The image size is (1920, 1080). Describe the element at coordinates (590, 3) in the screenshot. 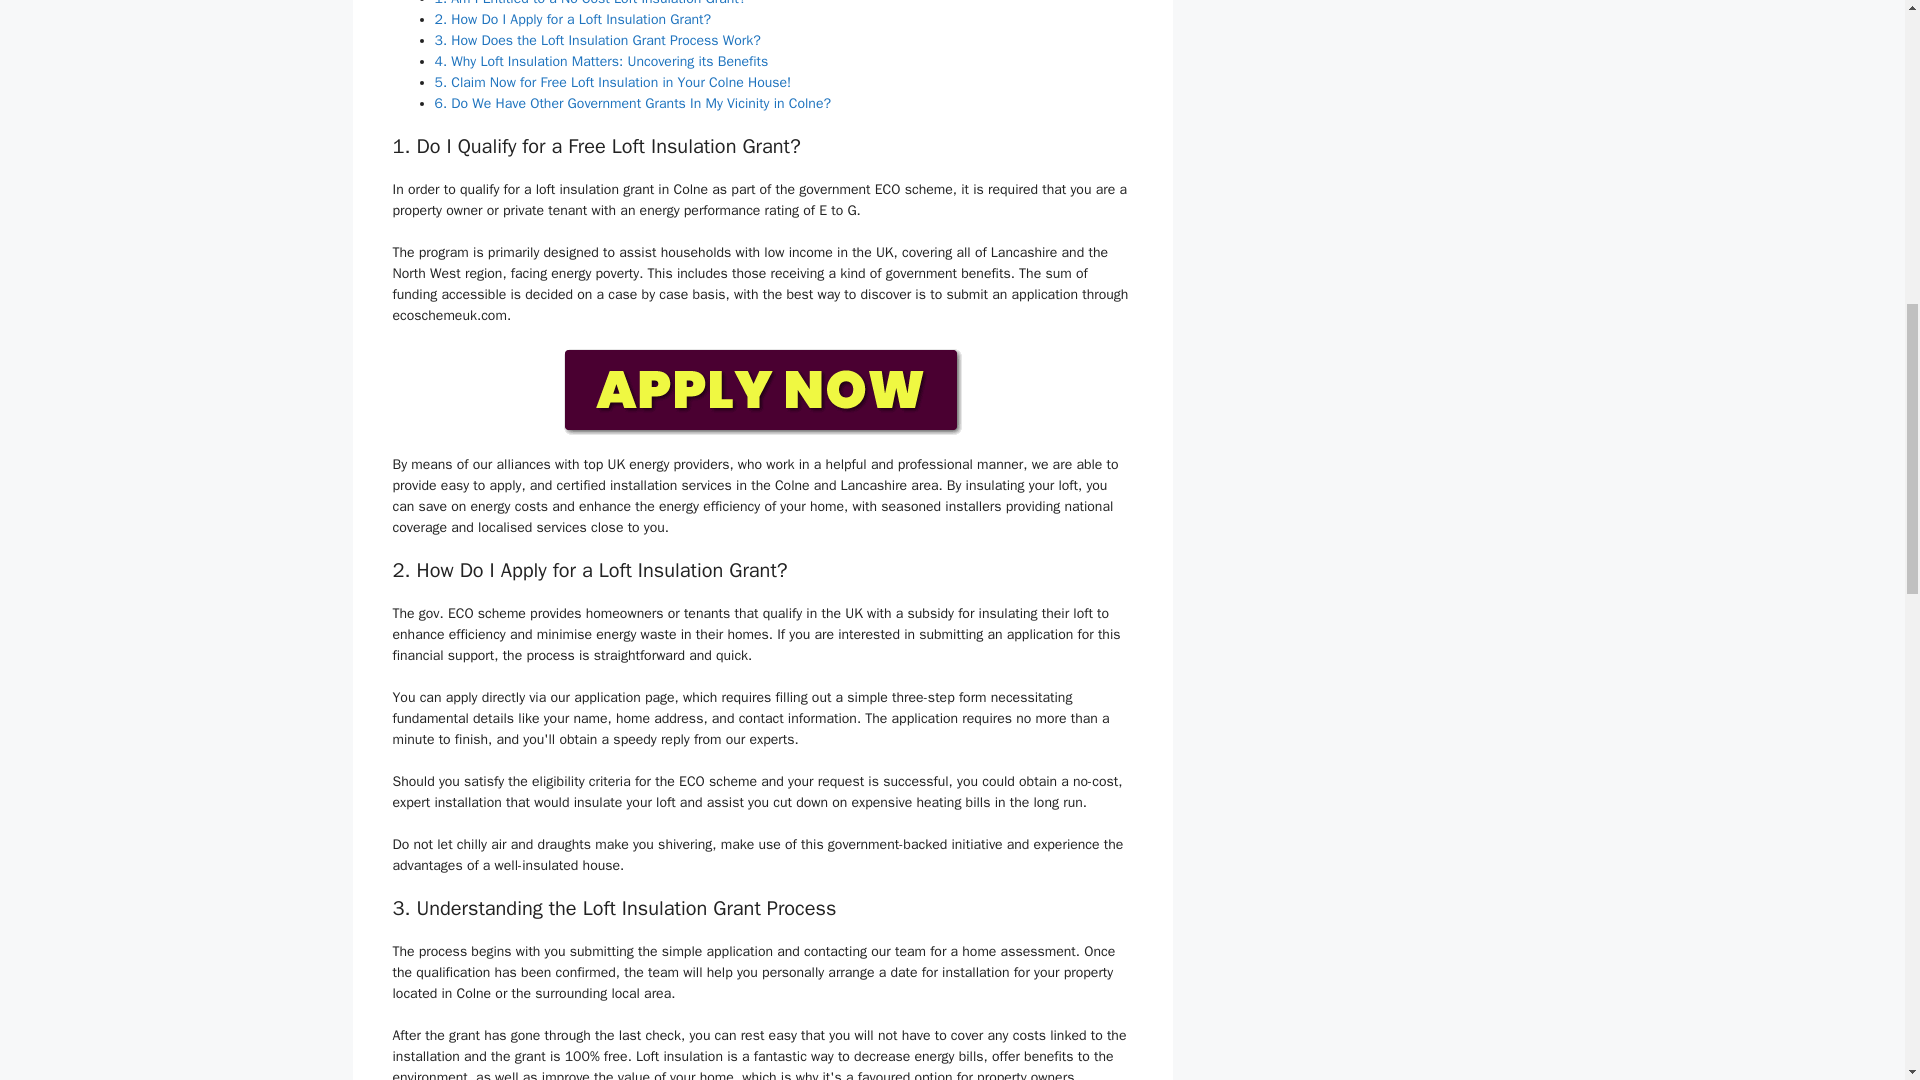

I see `1. Am I Entitled to a No-Cost Loft Insulation Grant?` at that location.